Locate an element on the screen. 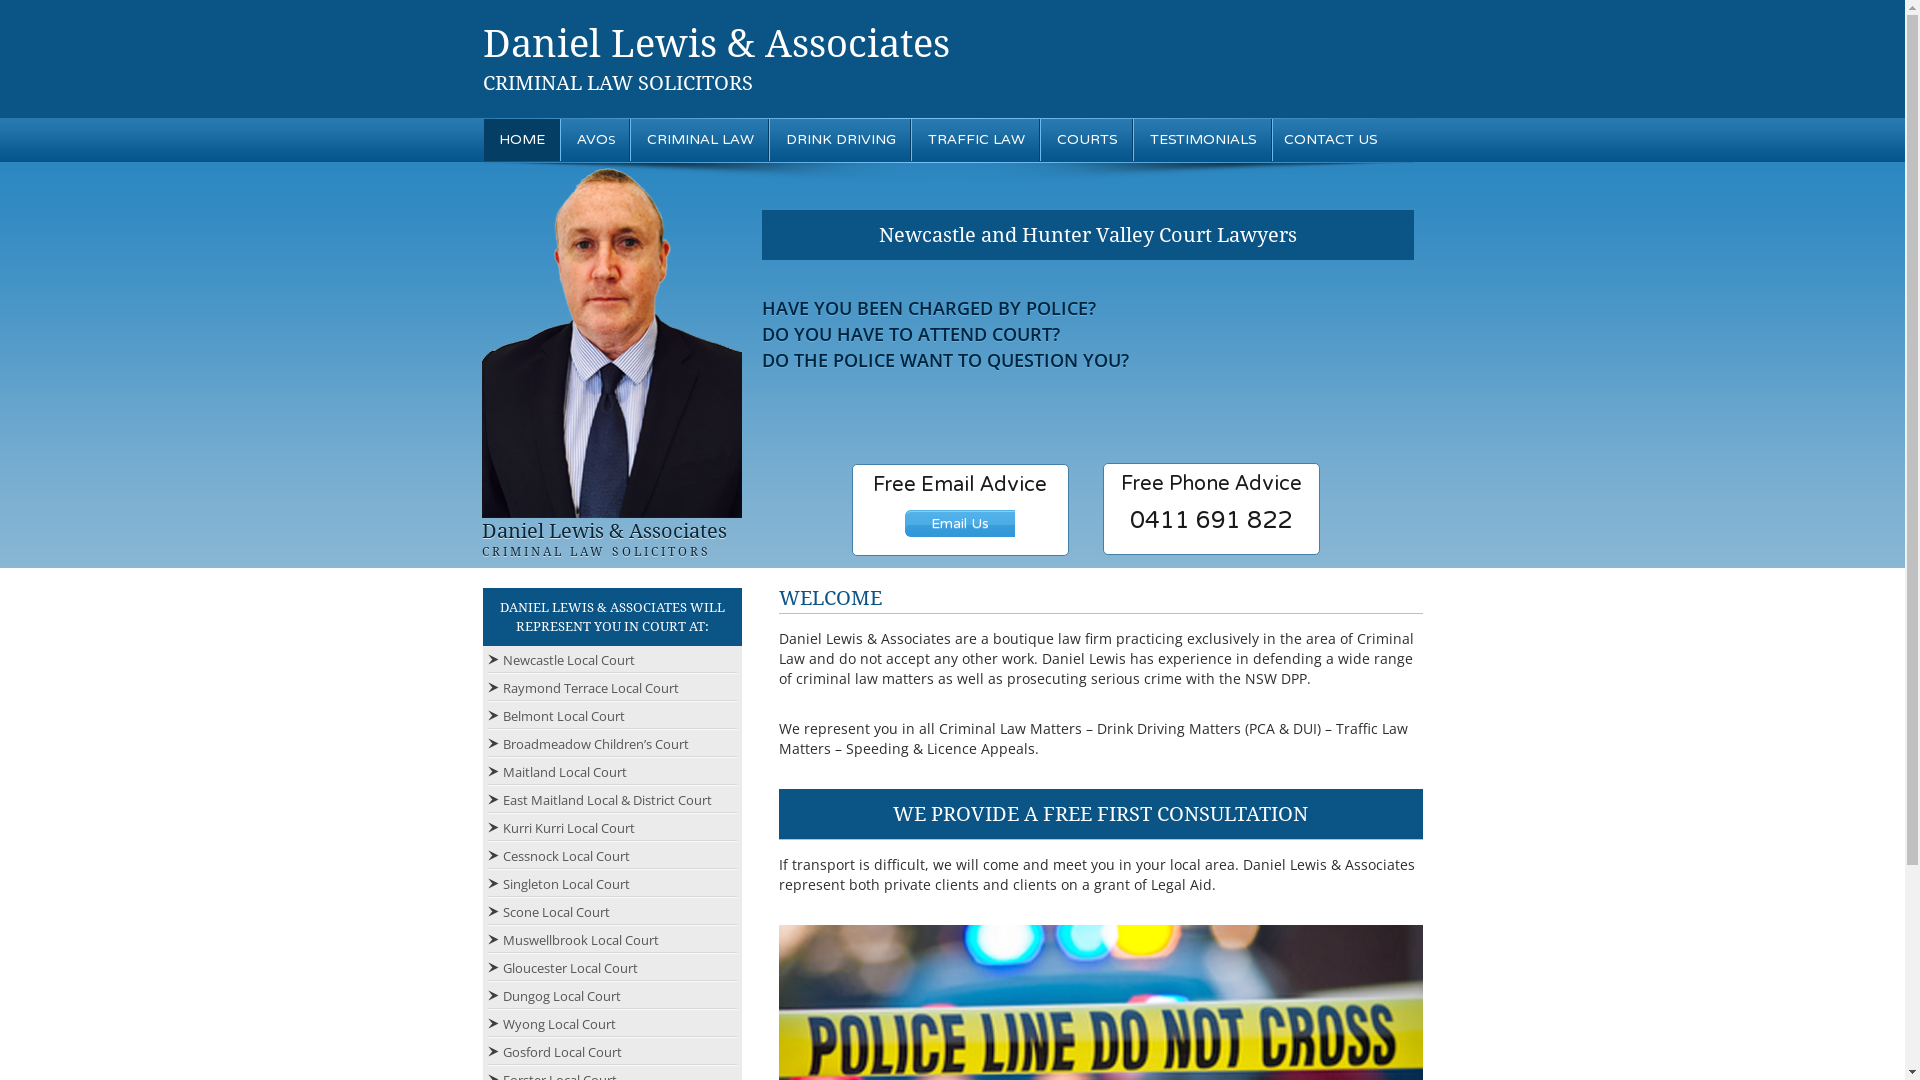 The width and height of the screenshot is (1920, 1080). Singleton Local Court is located at coordinates (559, 883).